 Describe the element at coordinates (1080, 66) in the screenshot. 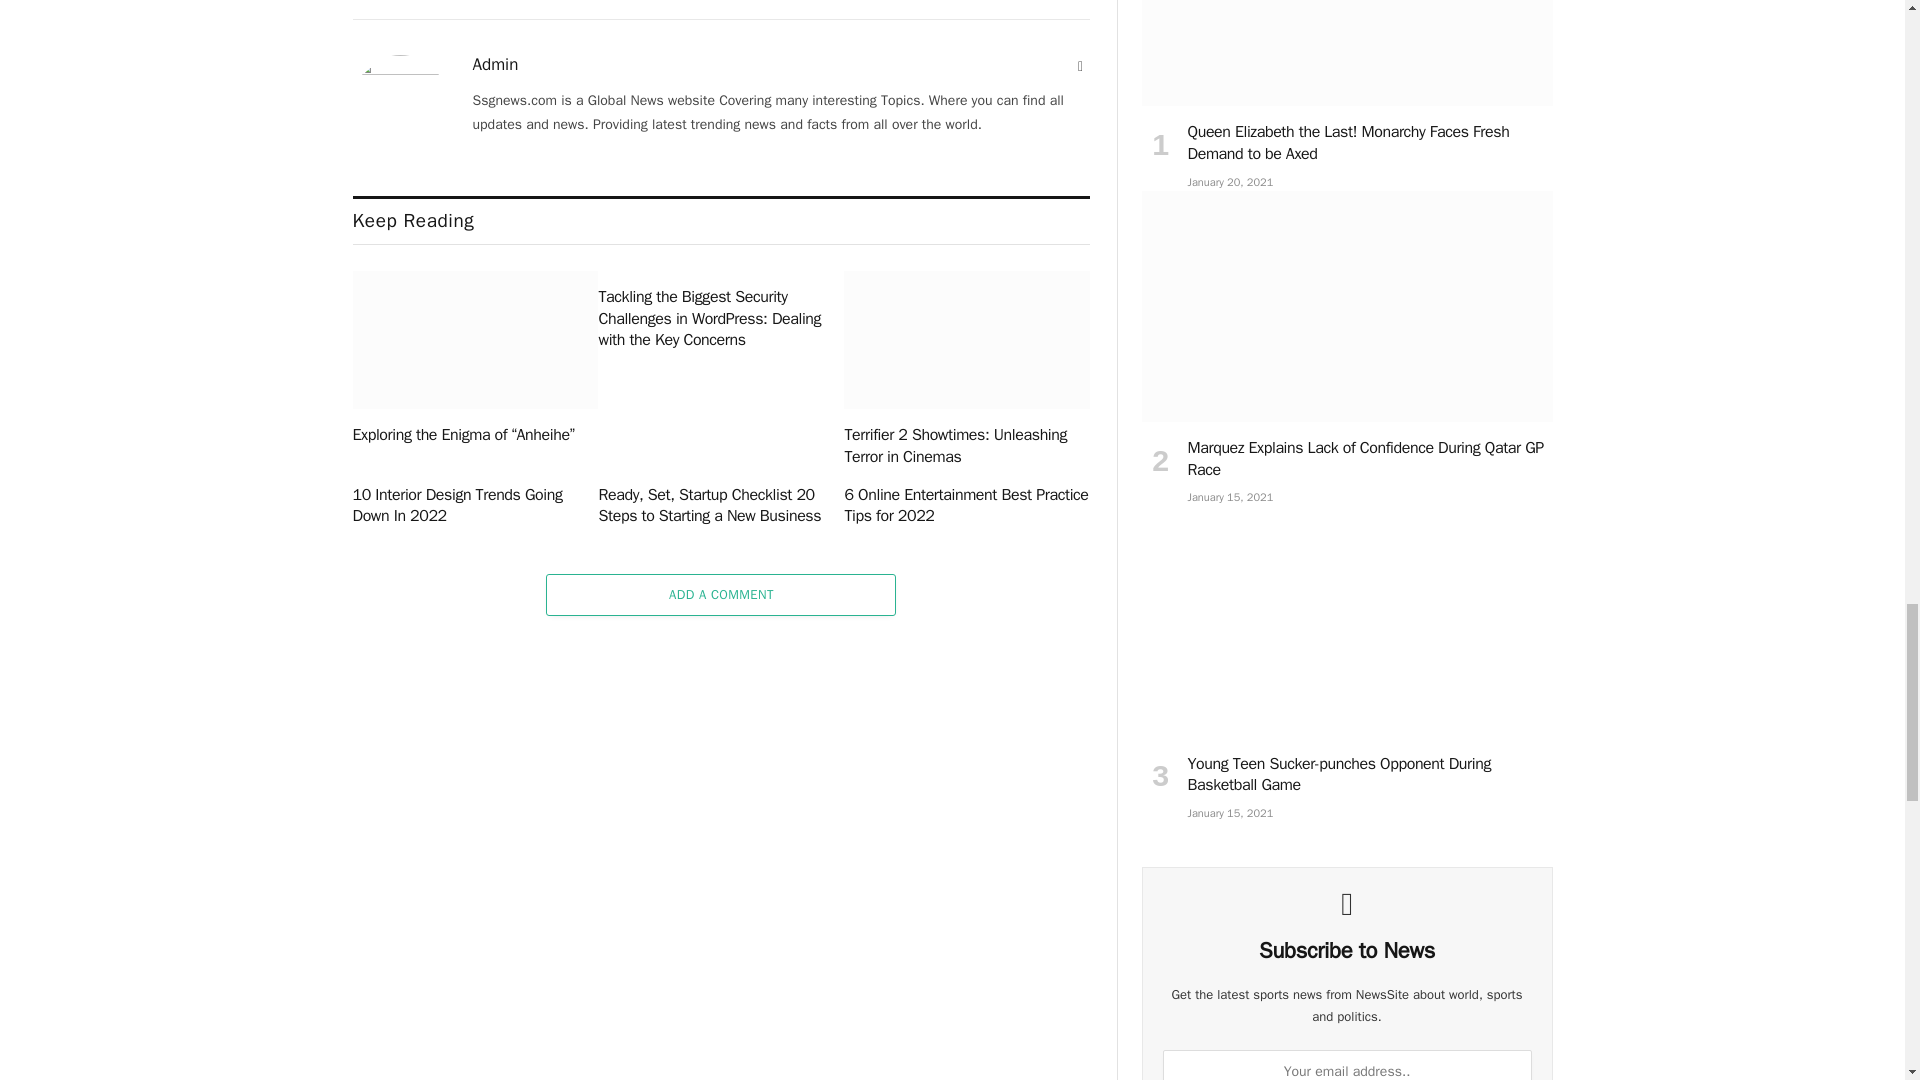

I see `Website` at that location.